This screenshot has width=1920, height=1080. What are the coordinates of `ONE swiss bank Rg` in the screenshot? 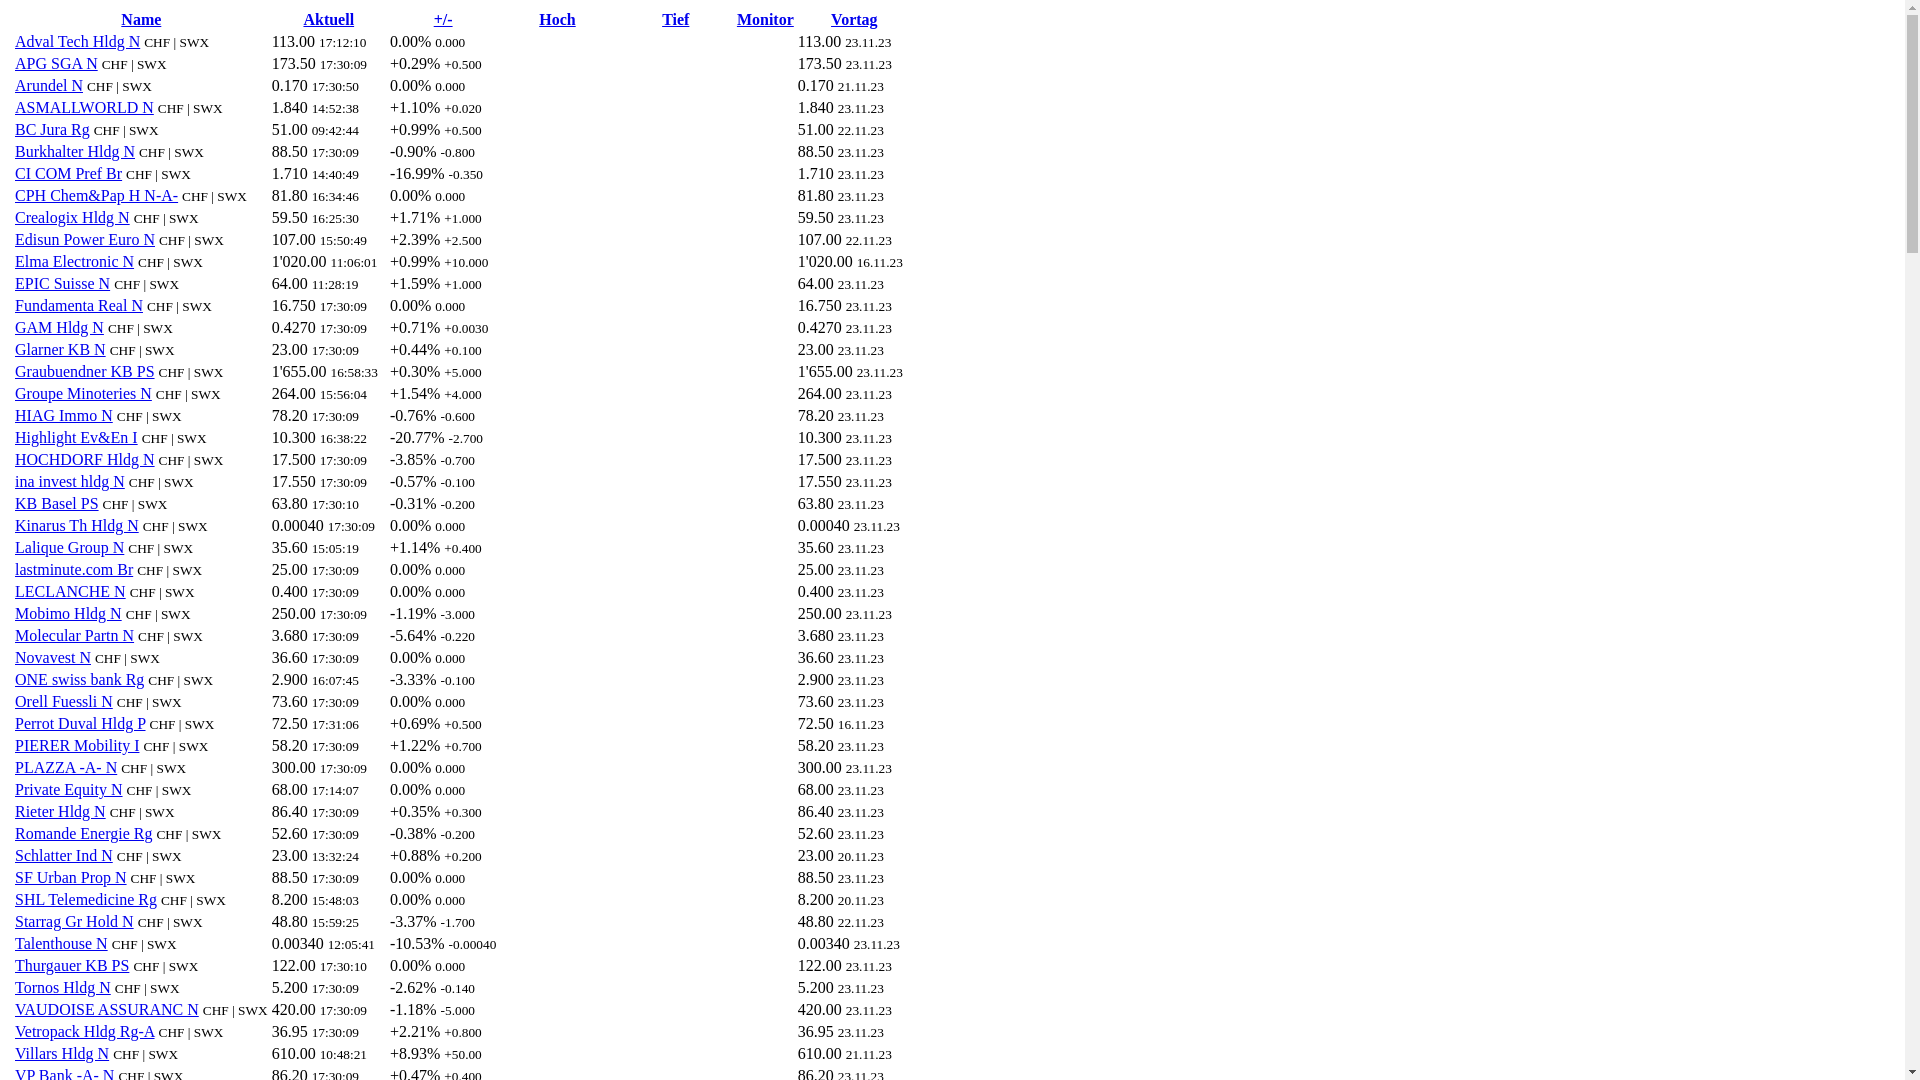 It's located at (80, 680).